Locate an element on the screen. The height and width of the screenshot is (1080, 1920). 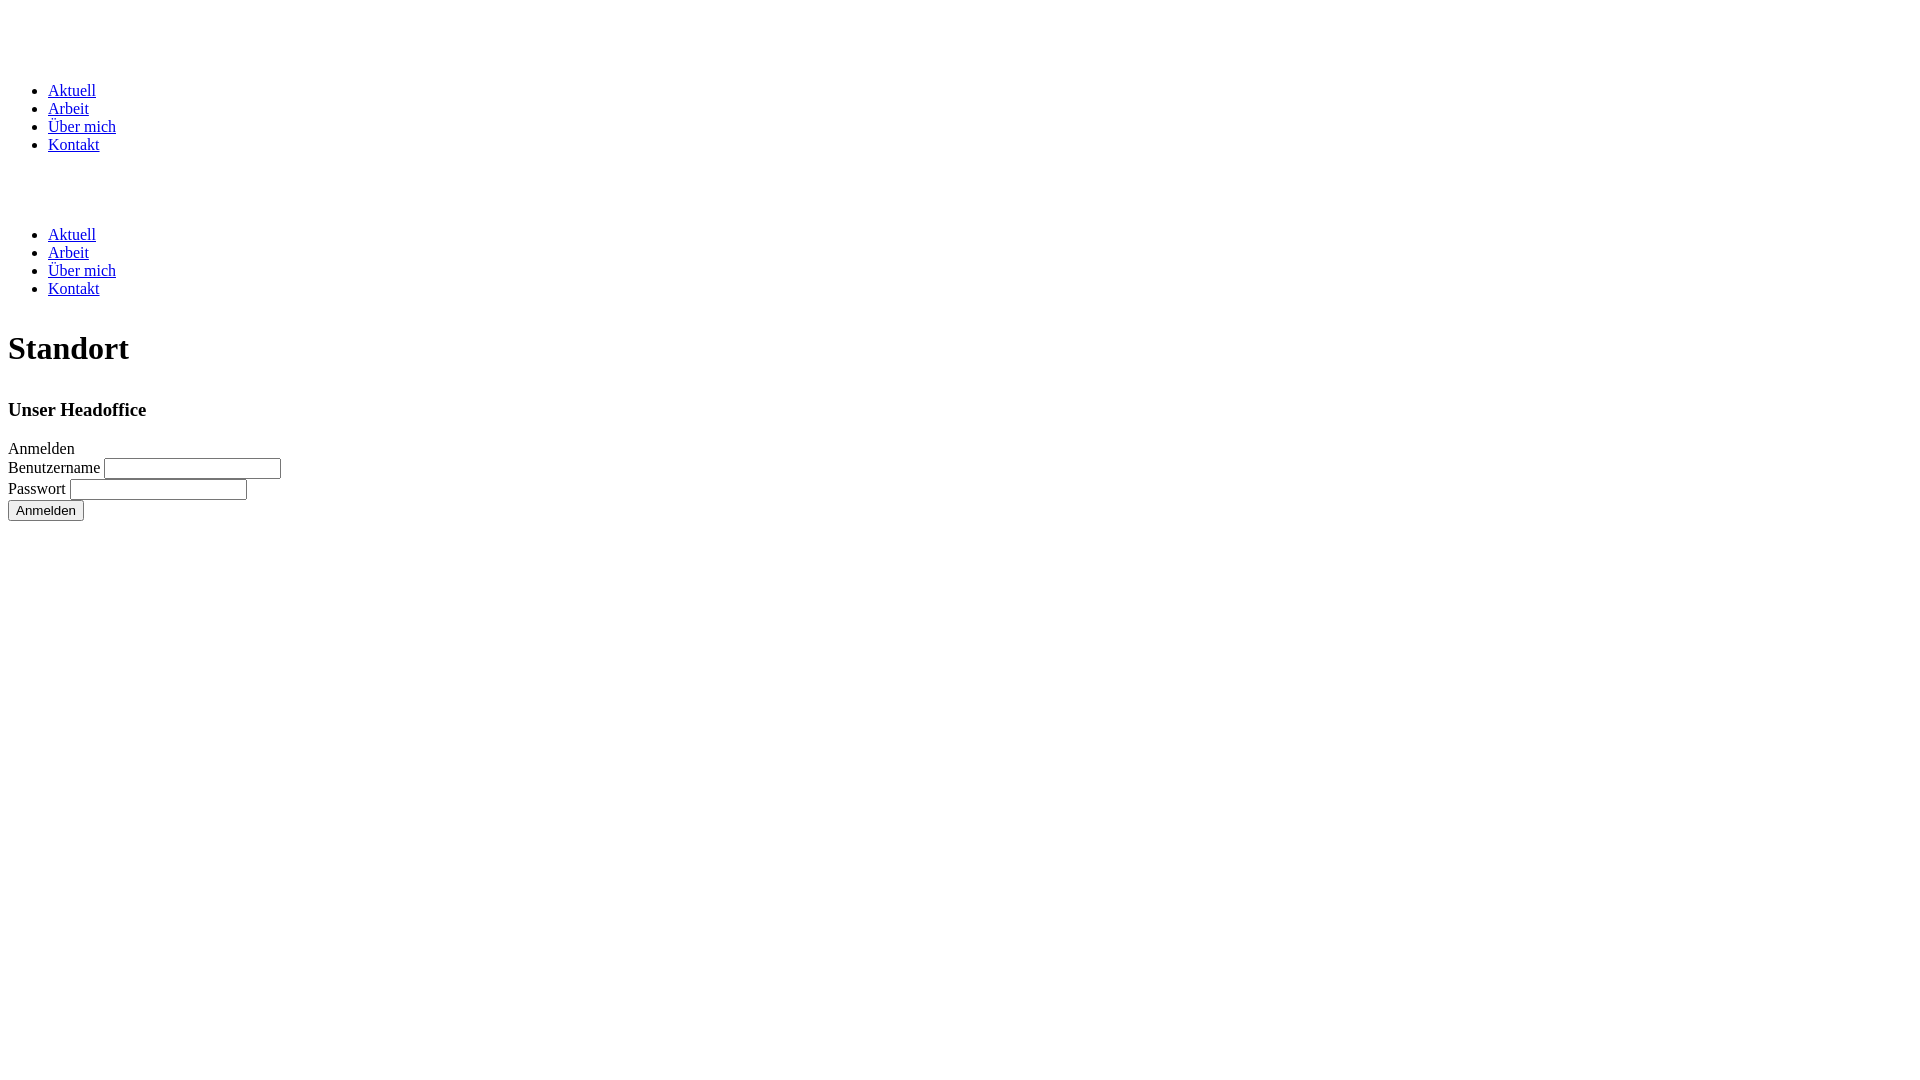
Aktuell is located at coordinates (72, 234).